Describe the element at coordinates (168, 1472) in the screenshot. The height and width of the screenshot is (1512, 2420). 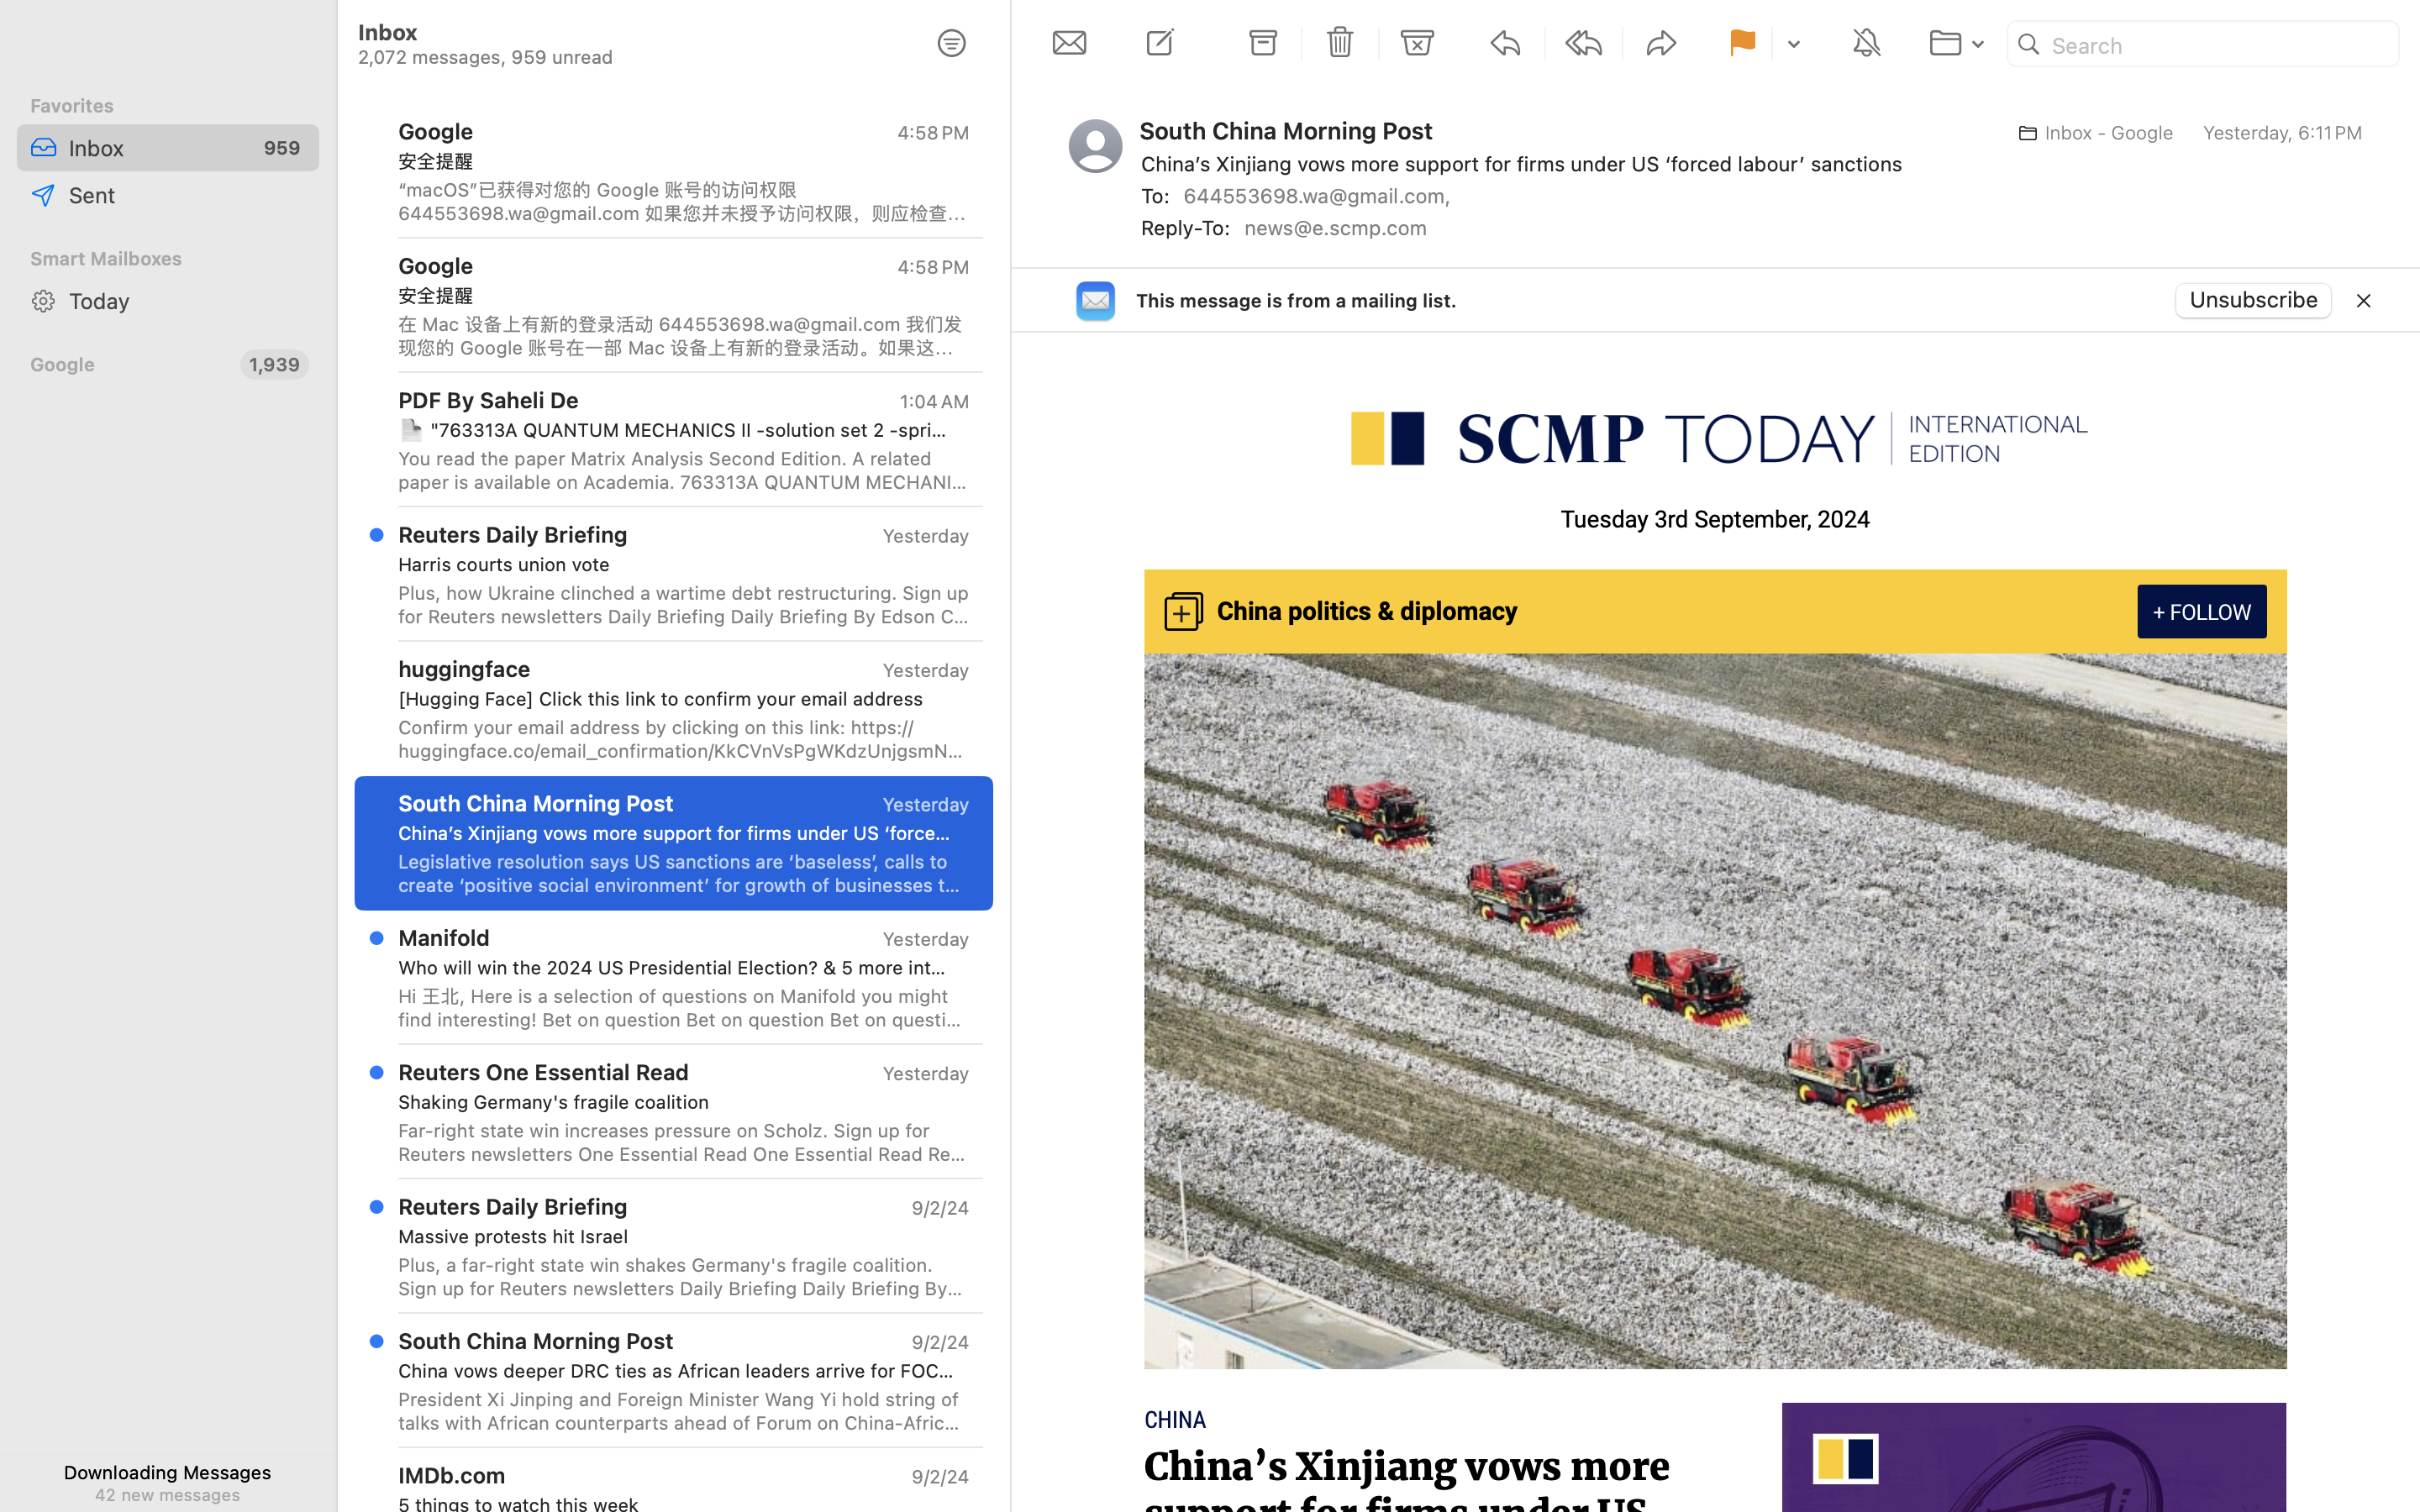
I see `Downloading Messages` at that location.